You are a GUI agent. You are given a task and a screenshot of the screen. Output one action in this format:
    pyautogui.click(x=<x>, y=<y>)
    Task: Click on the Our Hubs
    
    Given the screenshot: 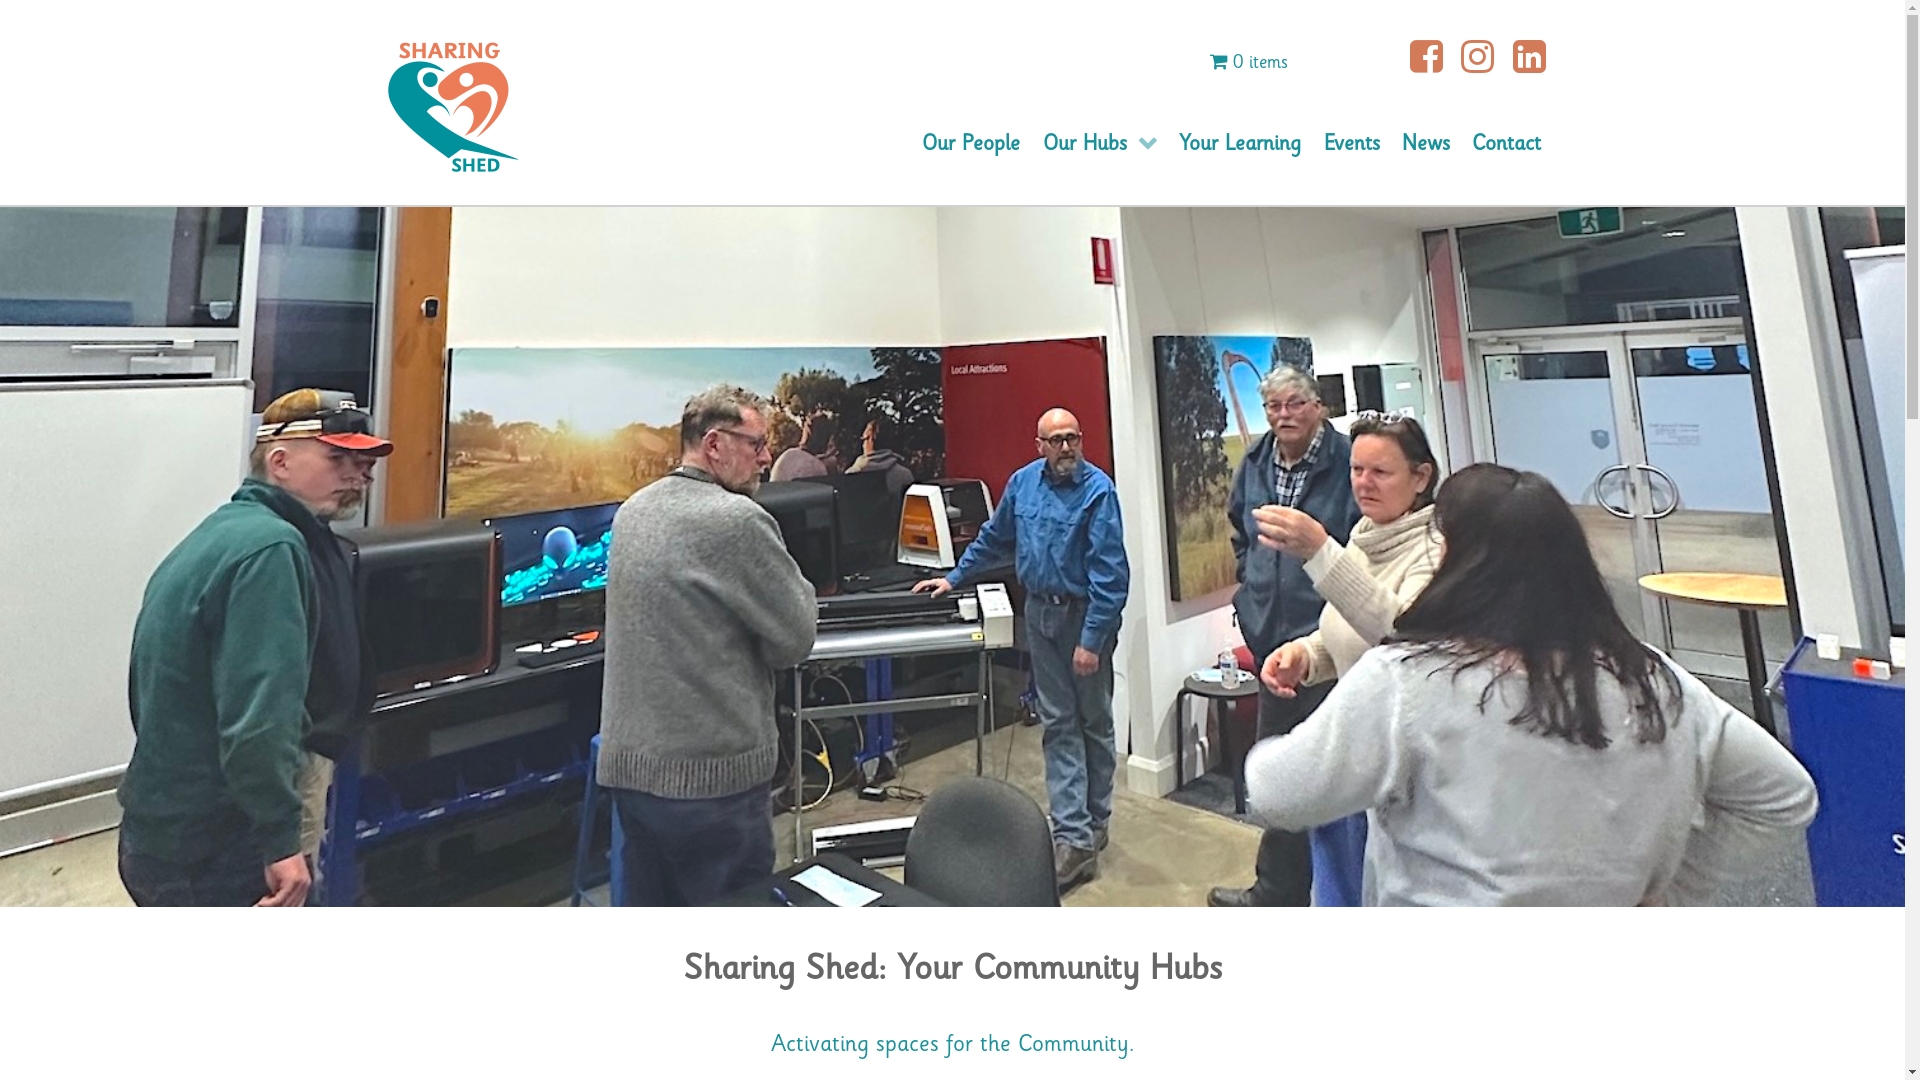 What is the action you would take?
    pyautogui.click(x=1100, y=144)
    